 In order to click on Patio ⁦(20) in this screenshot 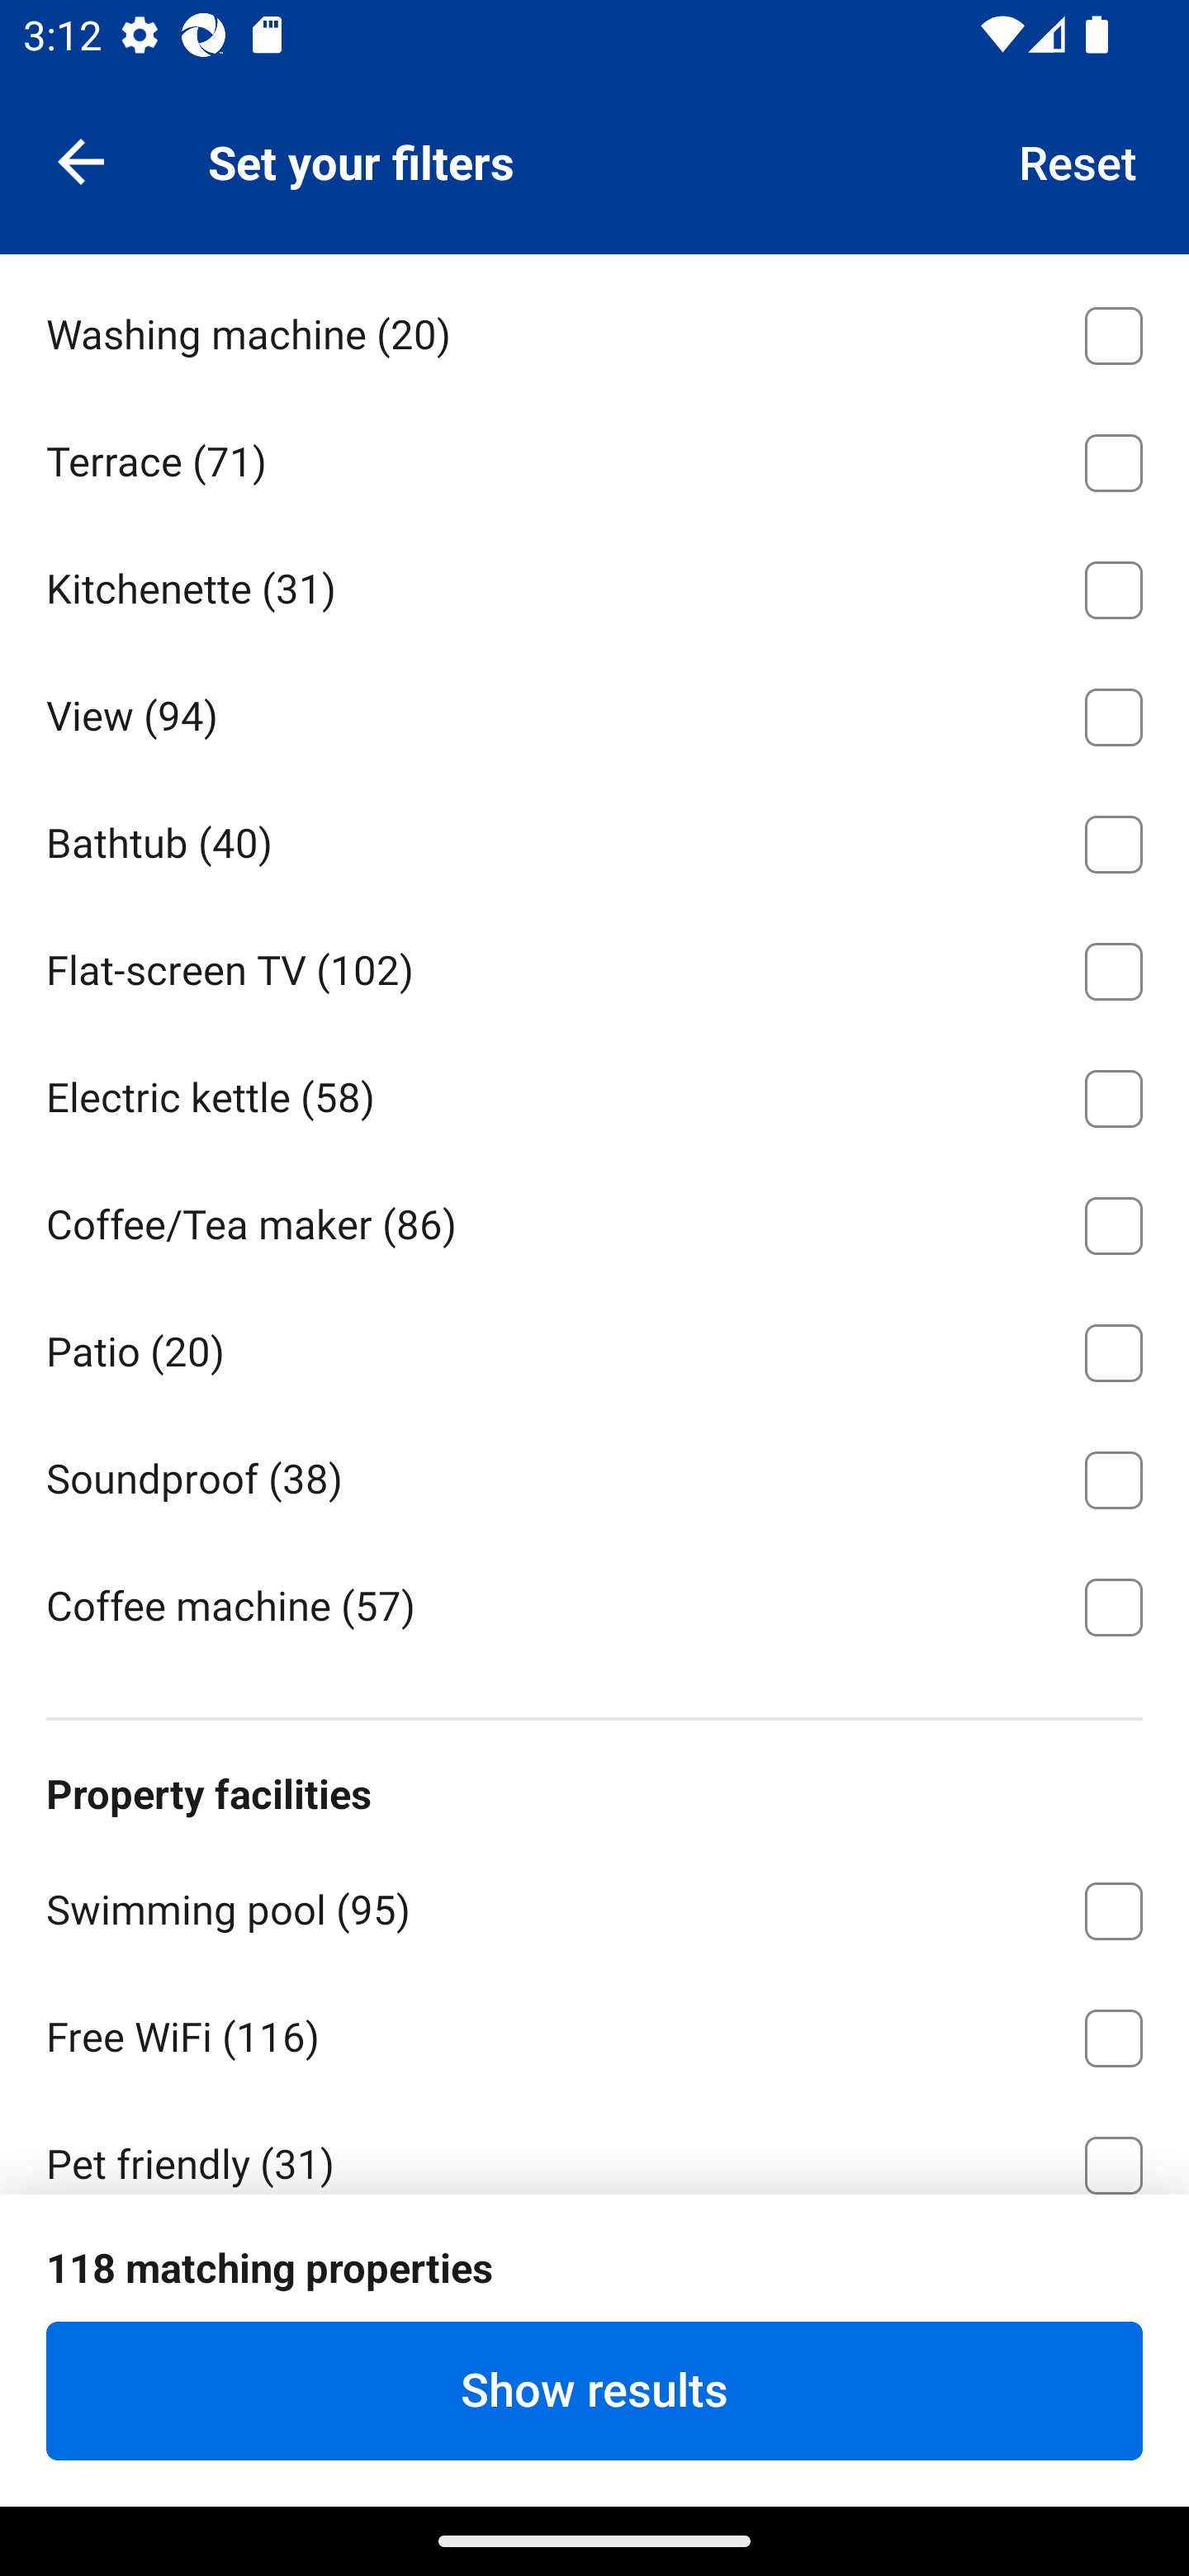, I will do `click(594, 1347)`.